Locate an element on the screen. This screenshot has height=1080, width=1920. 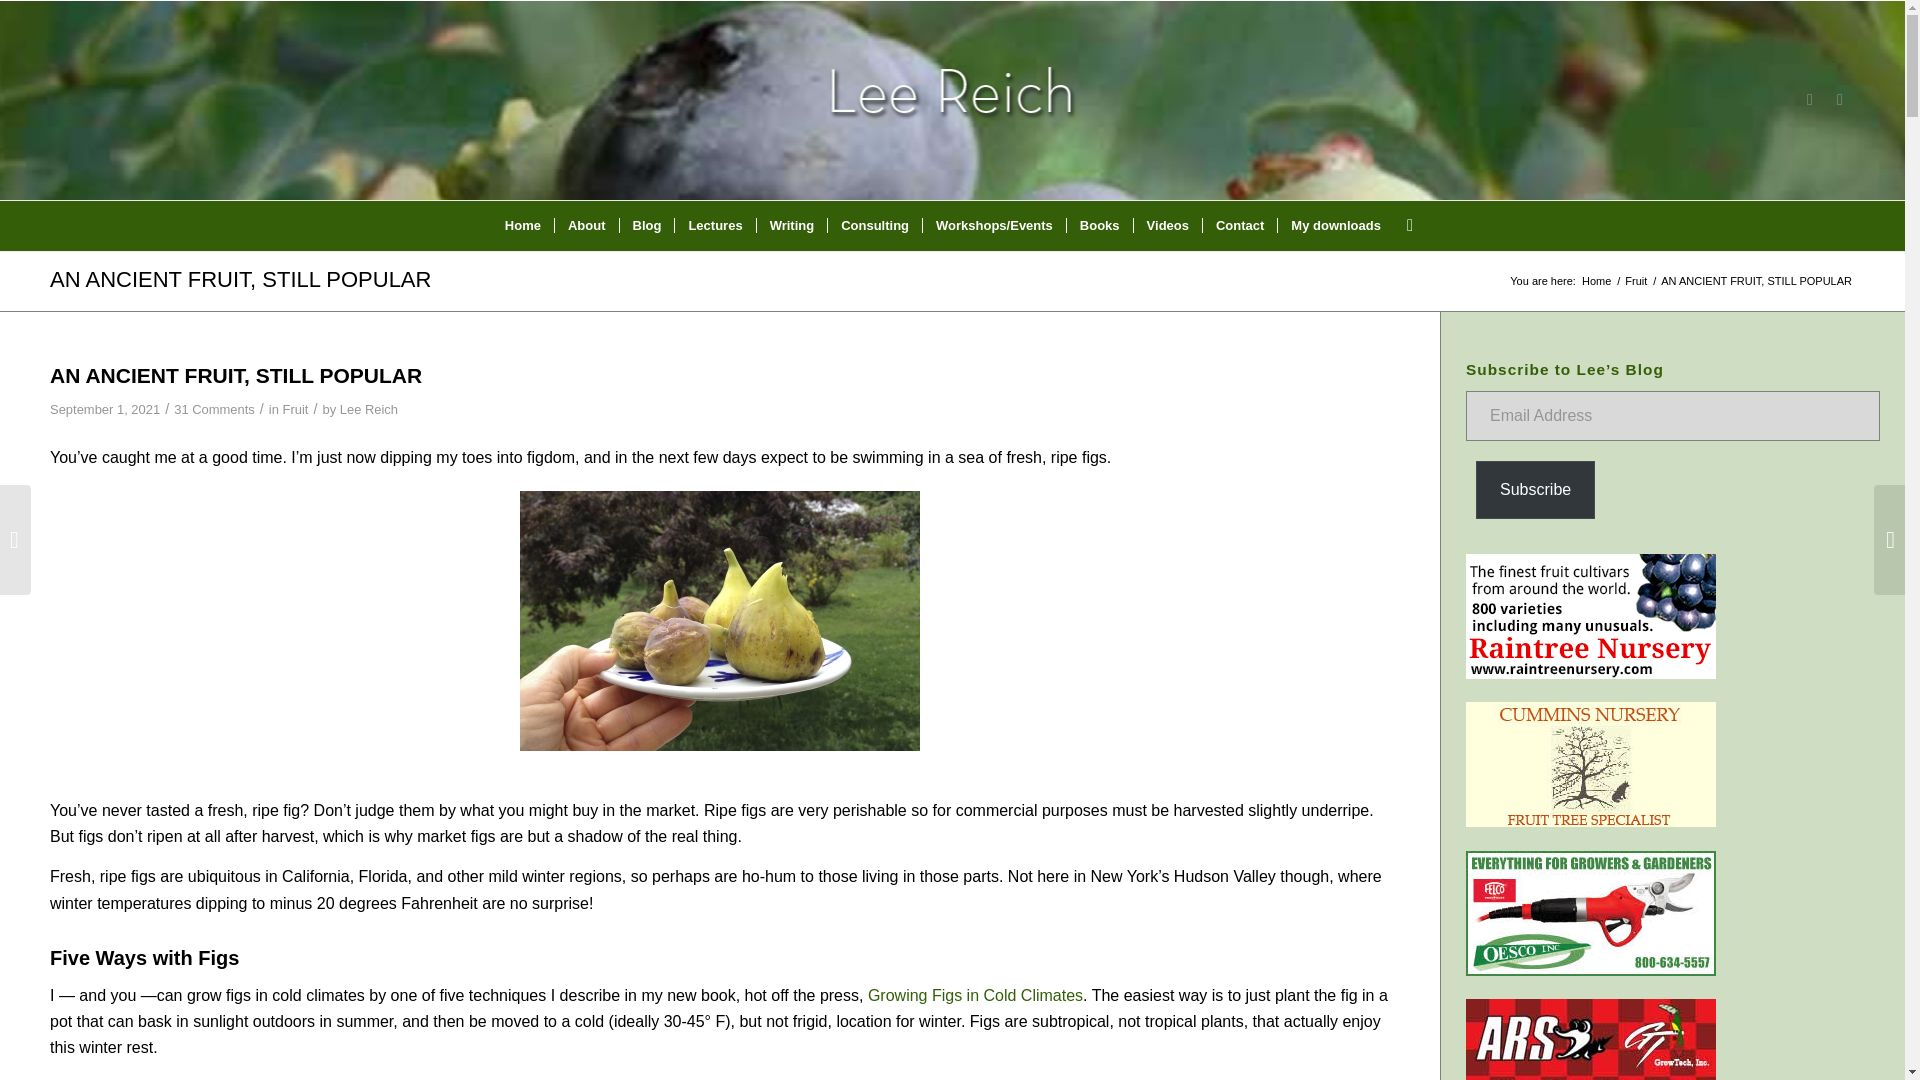
Books is located at coordinates (1098, 225).